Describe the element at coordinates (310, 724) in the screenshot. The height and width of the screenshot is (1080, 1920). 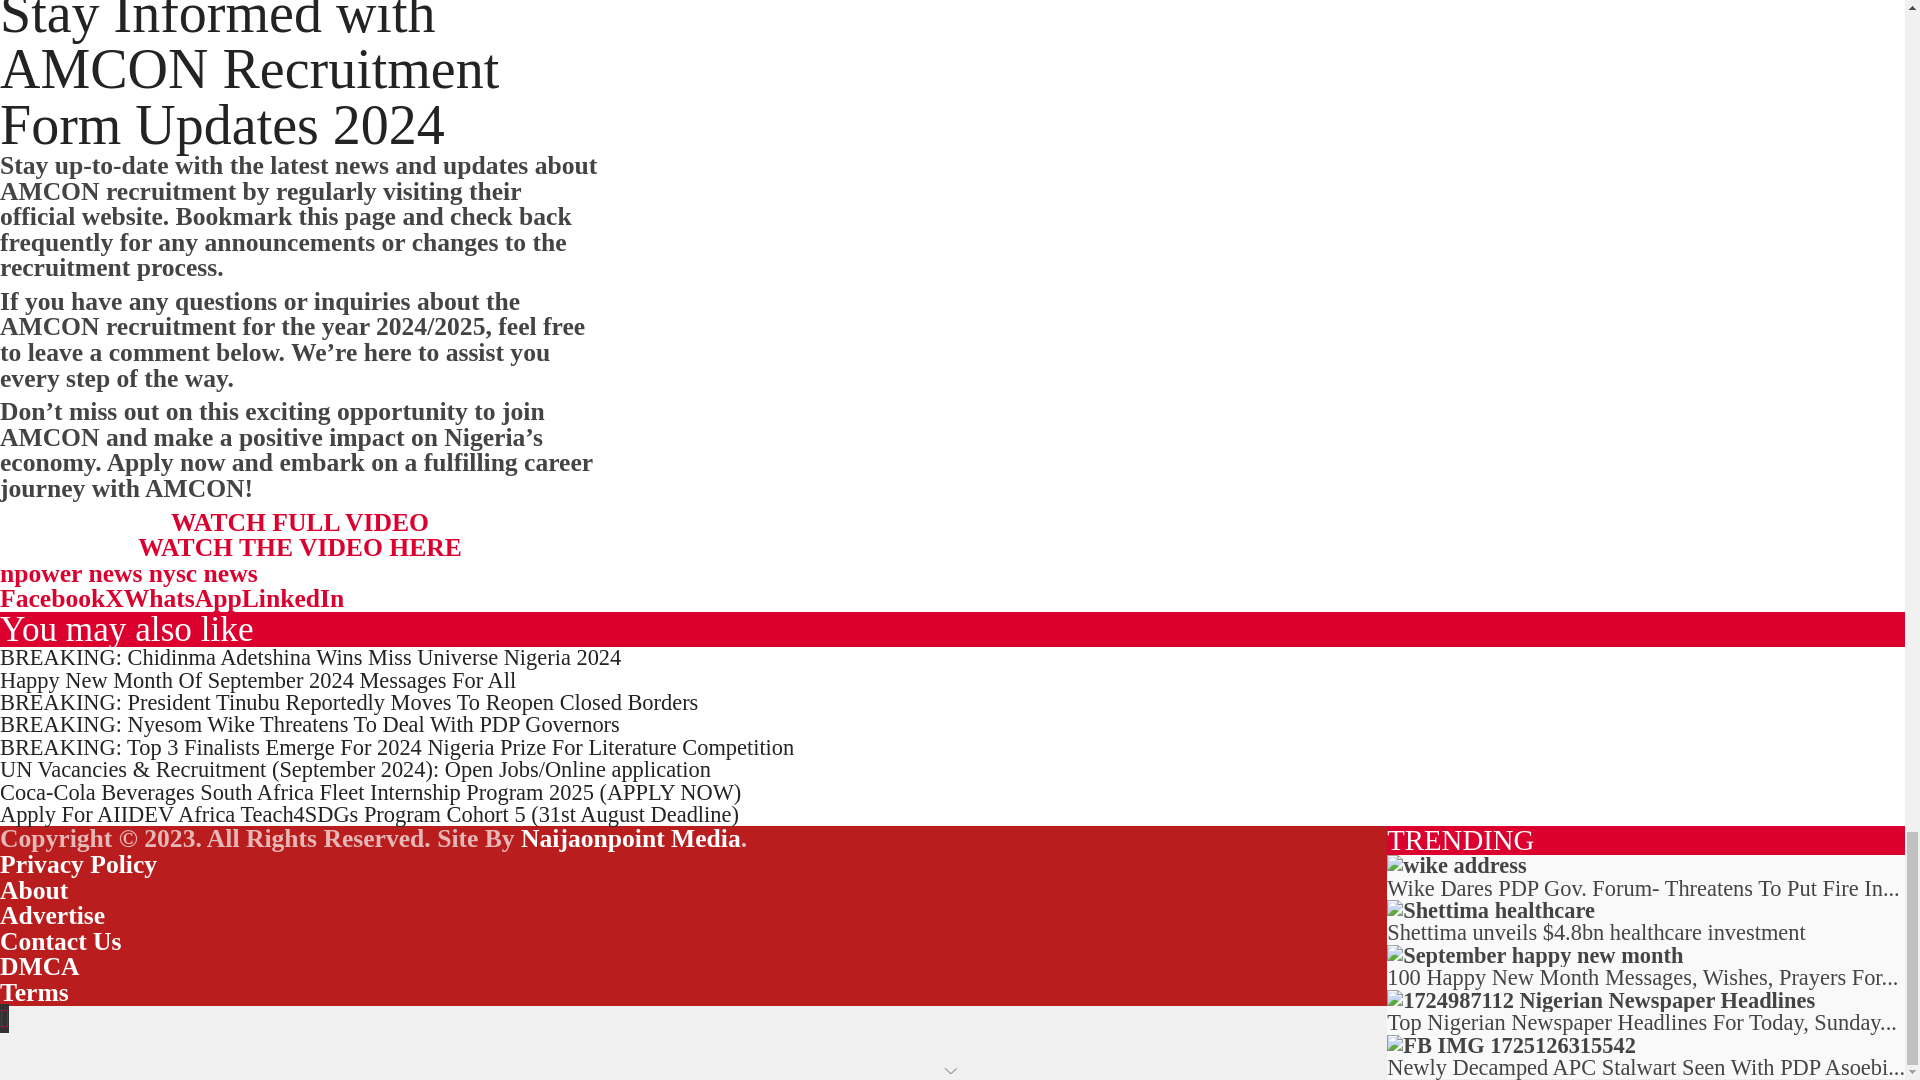
I see `BREAKING: Nyesom Wike Threatens To Deal With PDP Governors` at that location.